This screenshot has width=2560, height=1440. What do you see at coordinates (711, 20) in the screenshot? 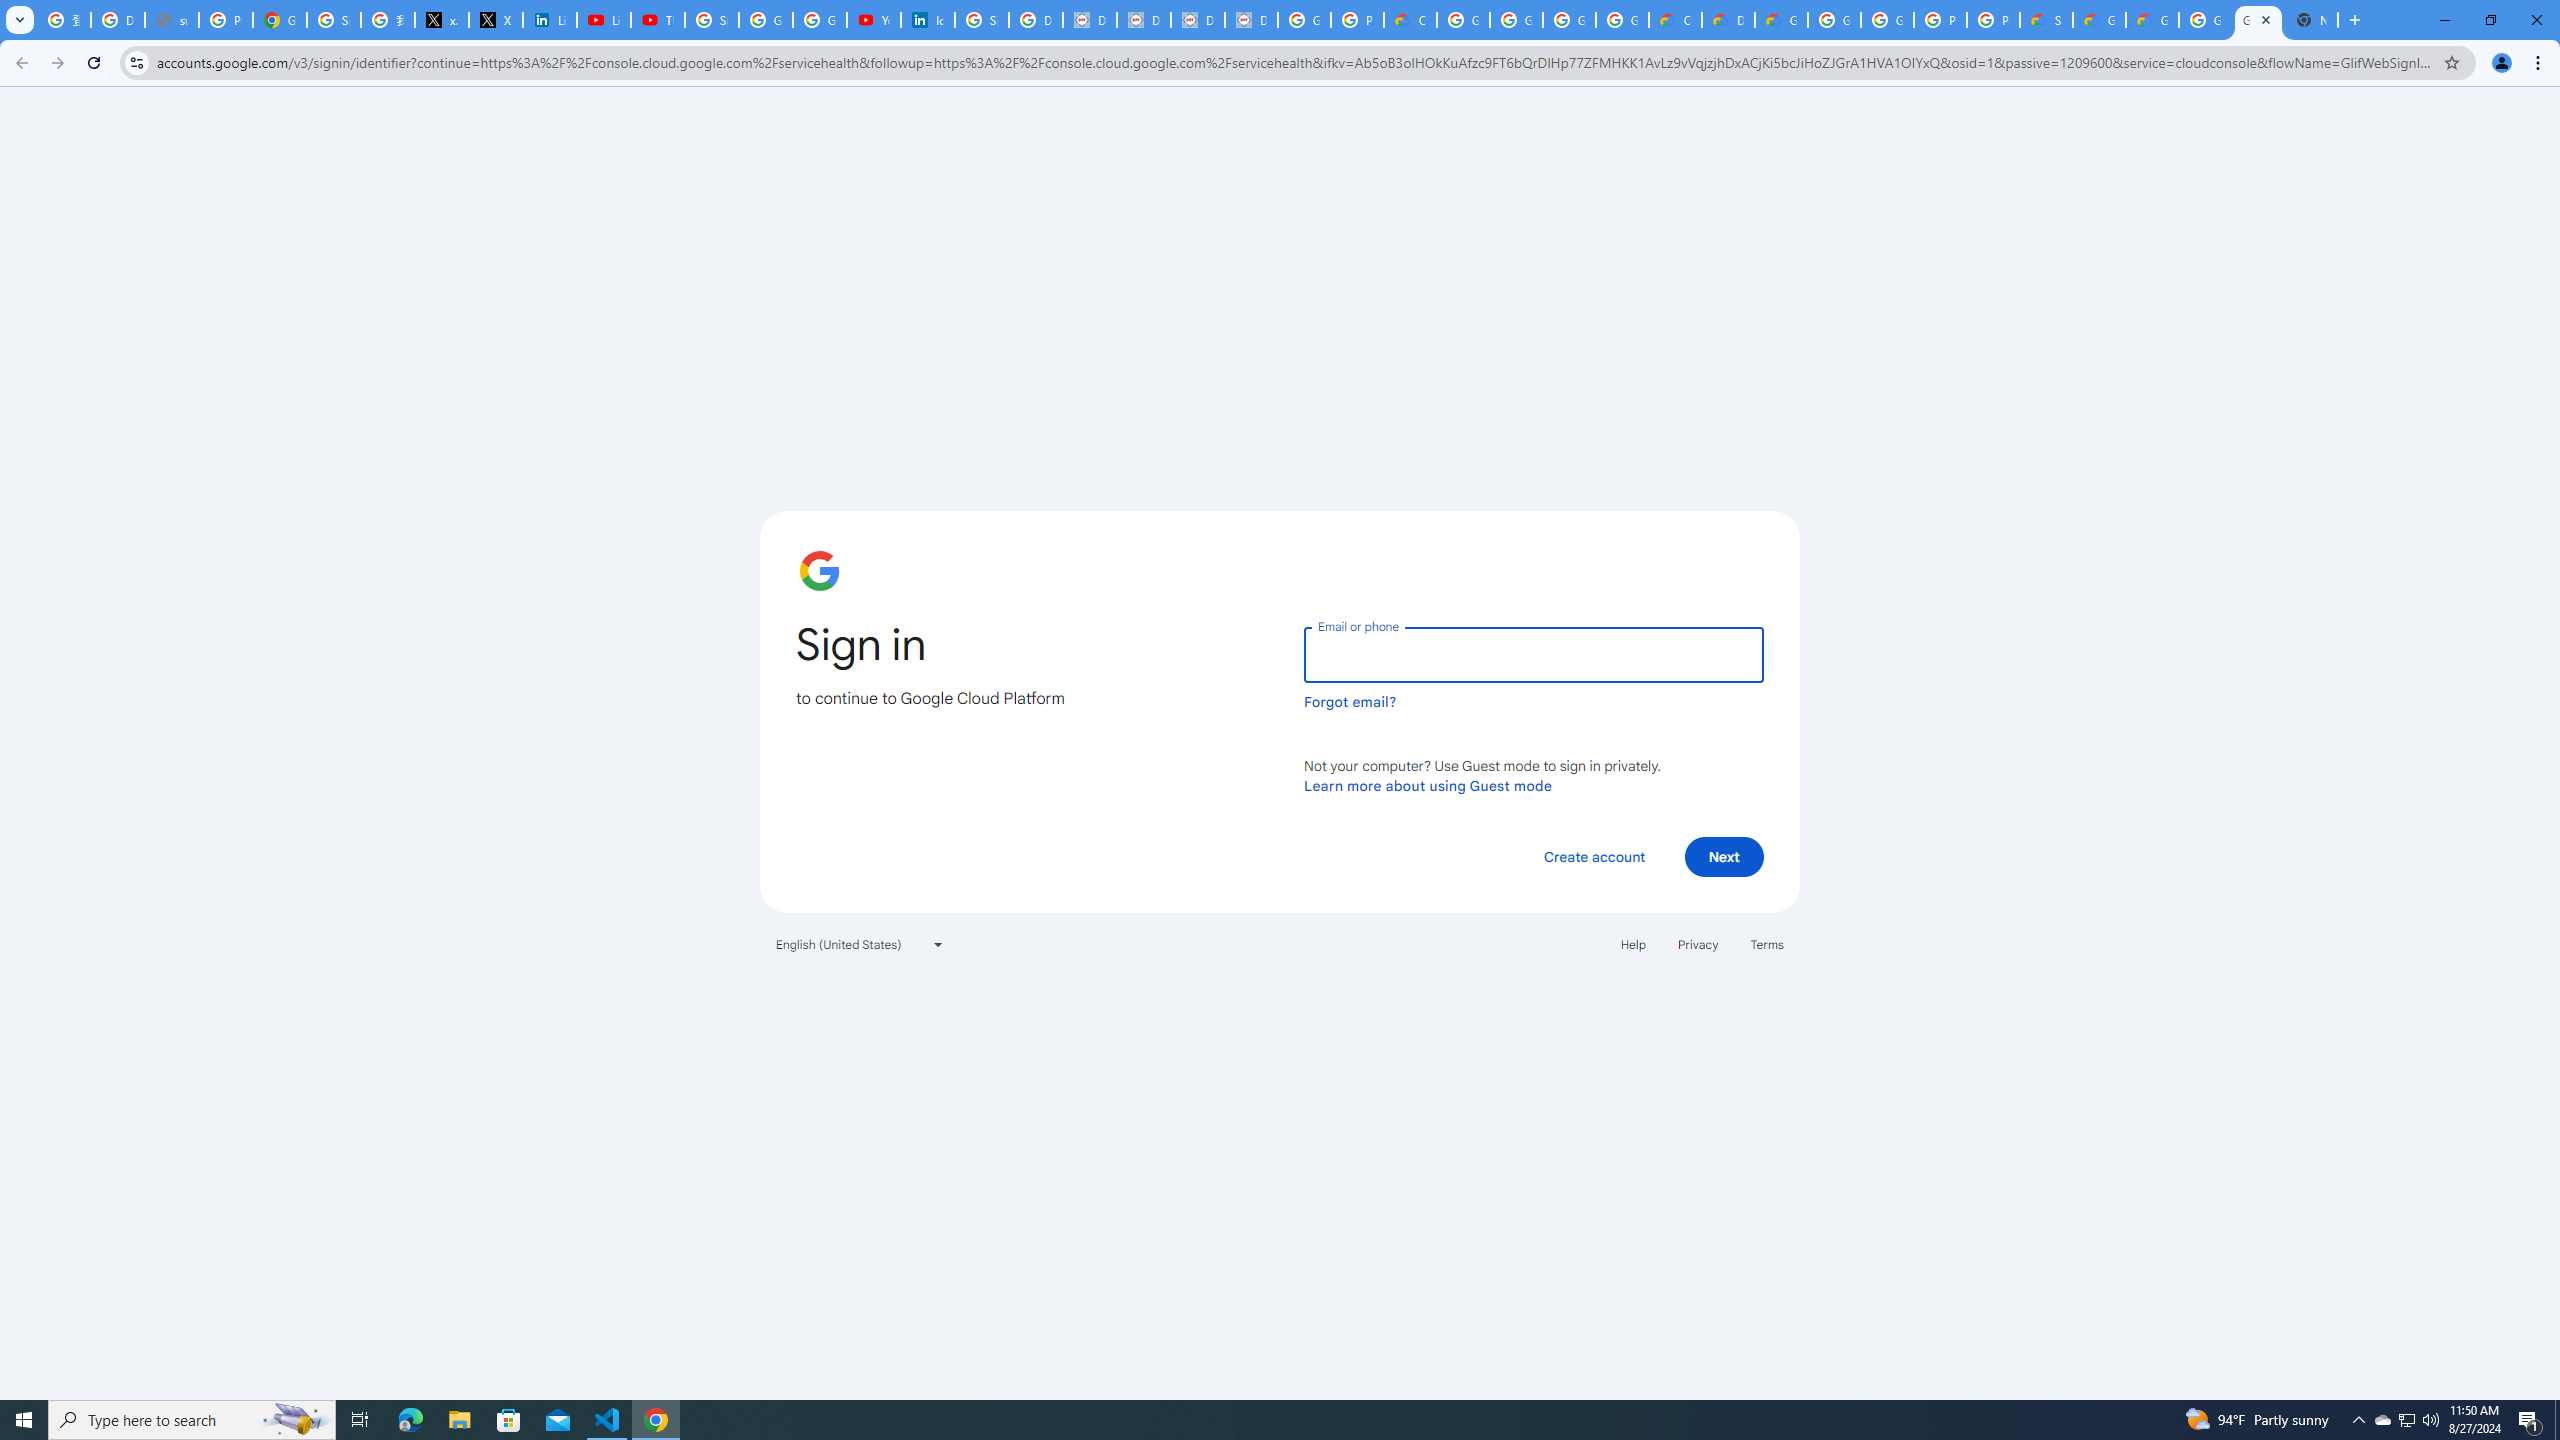
I see `Sign in - Google Accounts` at bounding box center [711, 20].